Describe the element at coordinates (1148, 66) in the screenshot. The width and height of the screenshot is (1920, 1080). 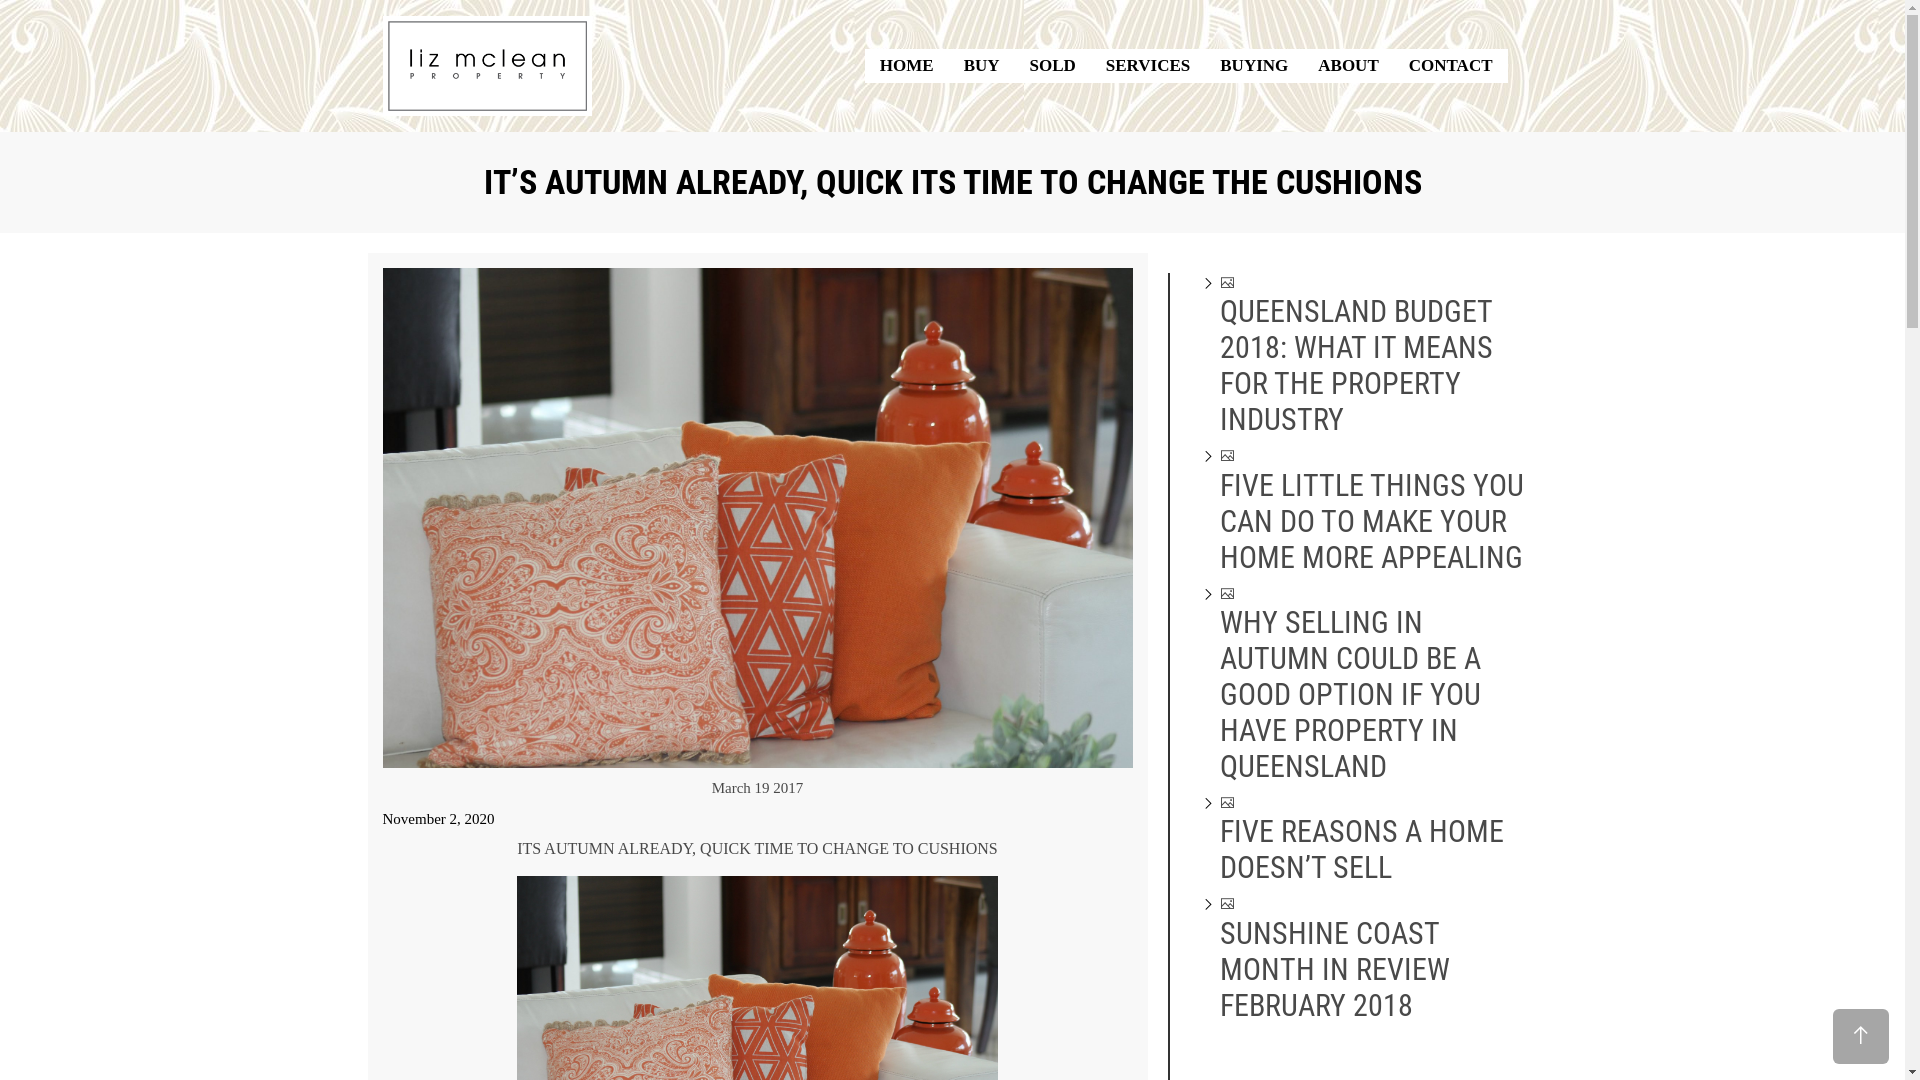
I see `SERVICES` at that location.